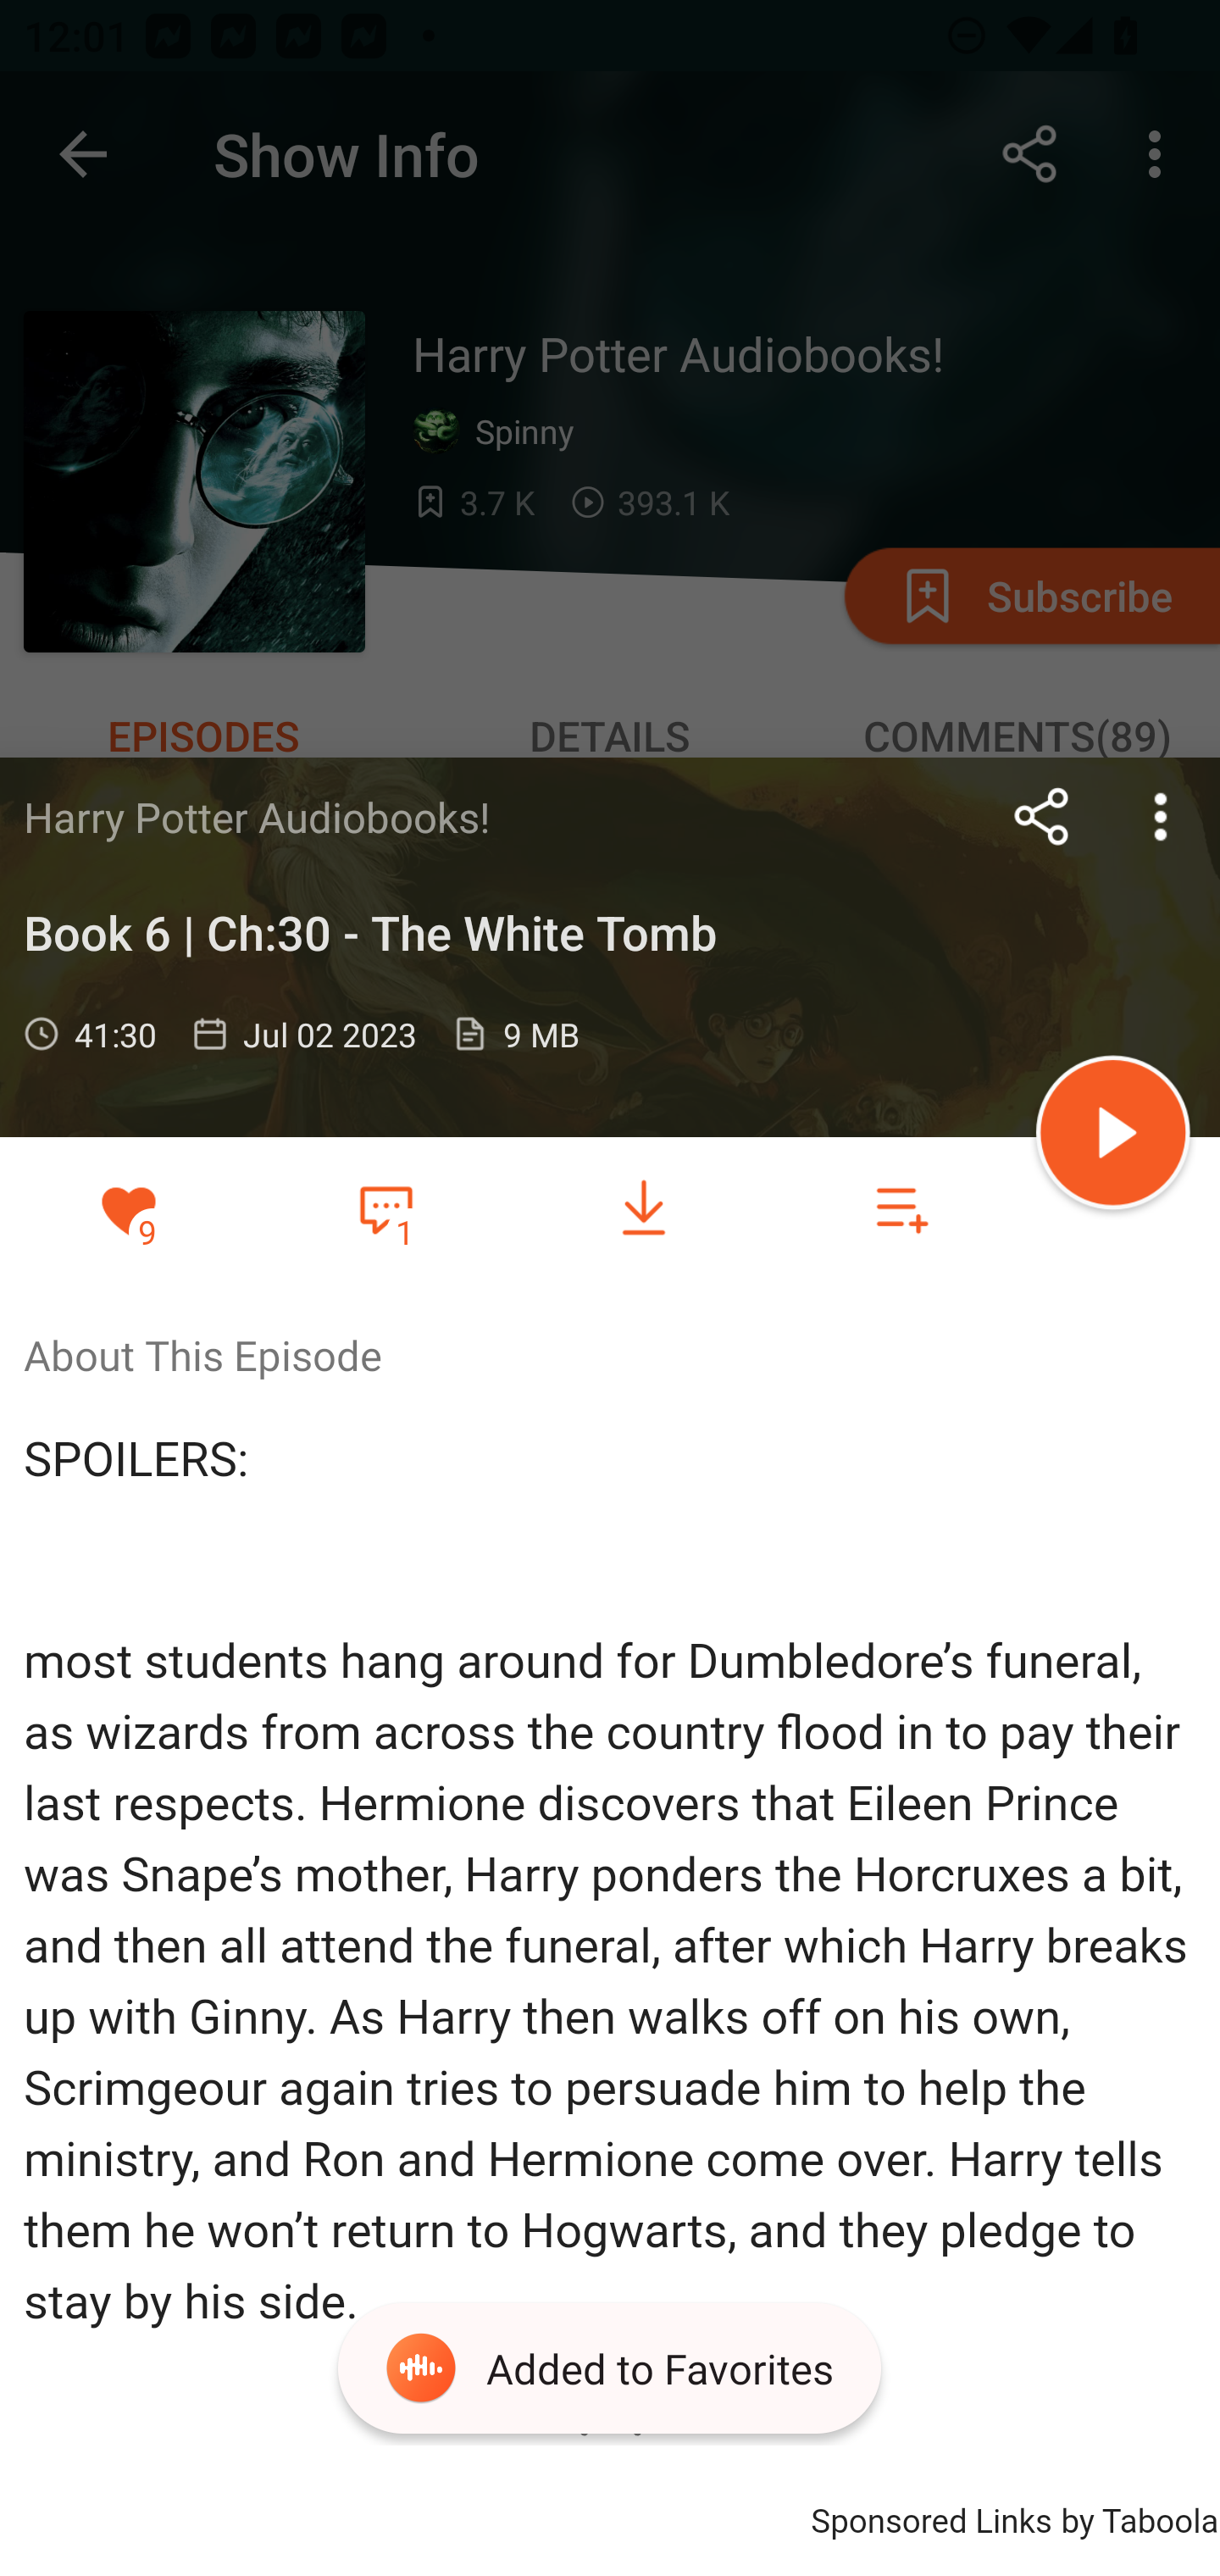 This screenshot has height=2576, width=1220. I want to click on Download, so click(644, 1208).